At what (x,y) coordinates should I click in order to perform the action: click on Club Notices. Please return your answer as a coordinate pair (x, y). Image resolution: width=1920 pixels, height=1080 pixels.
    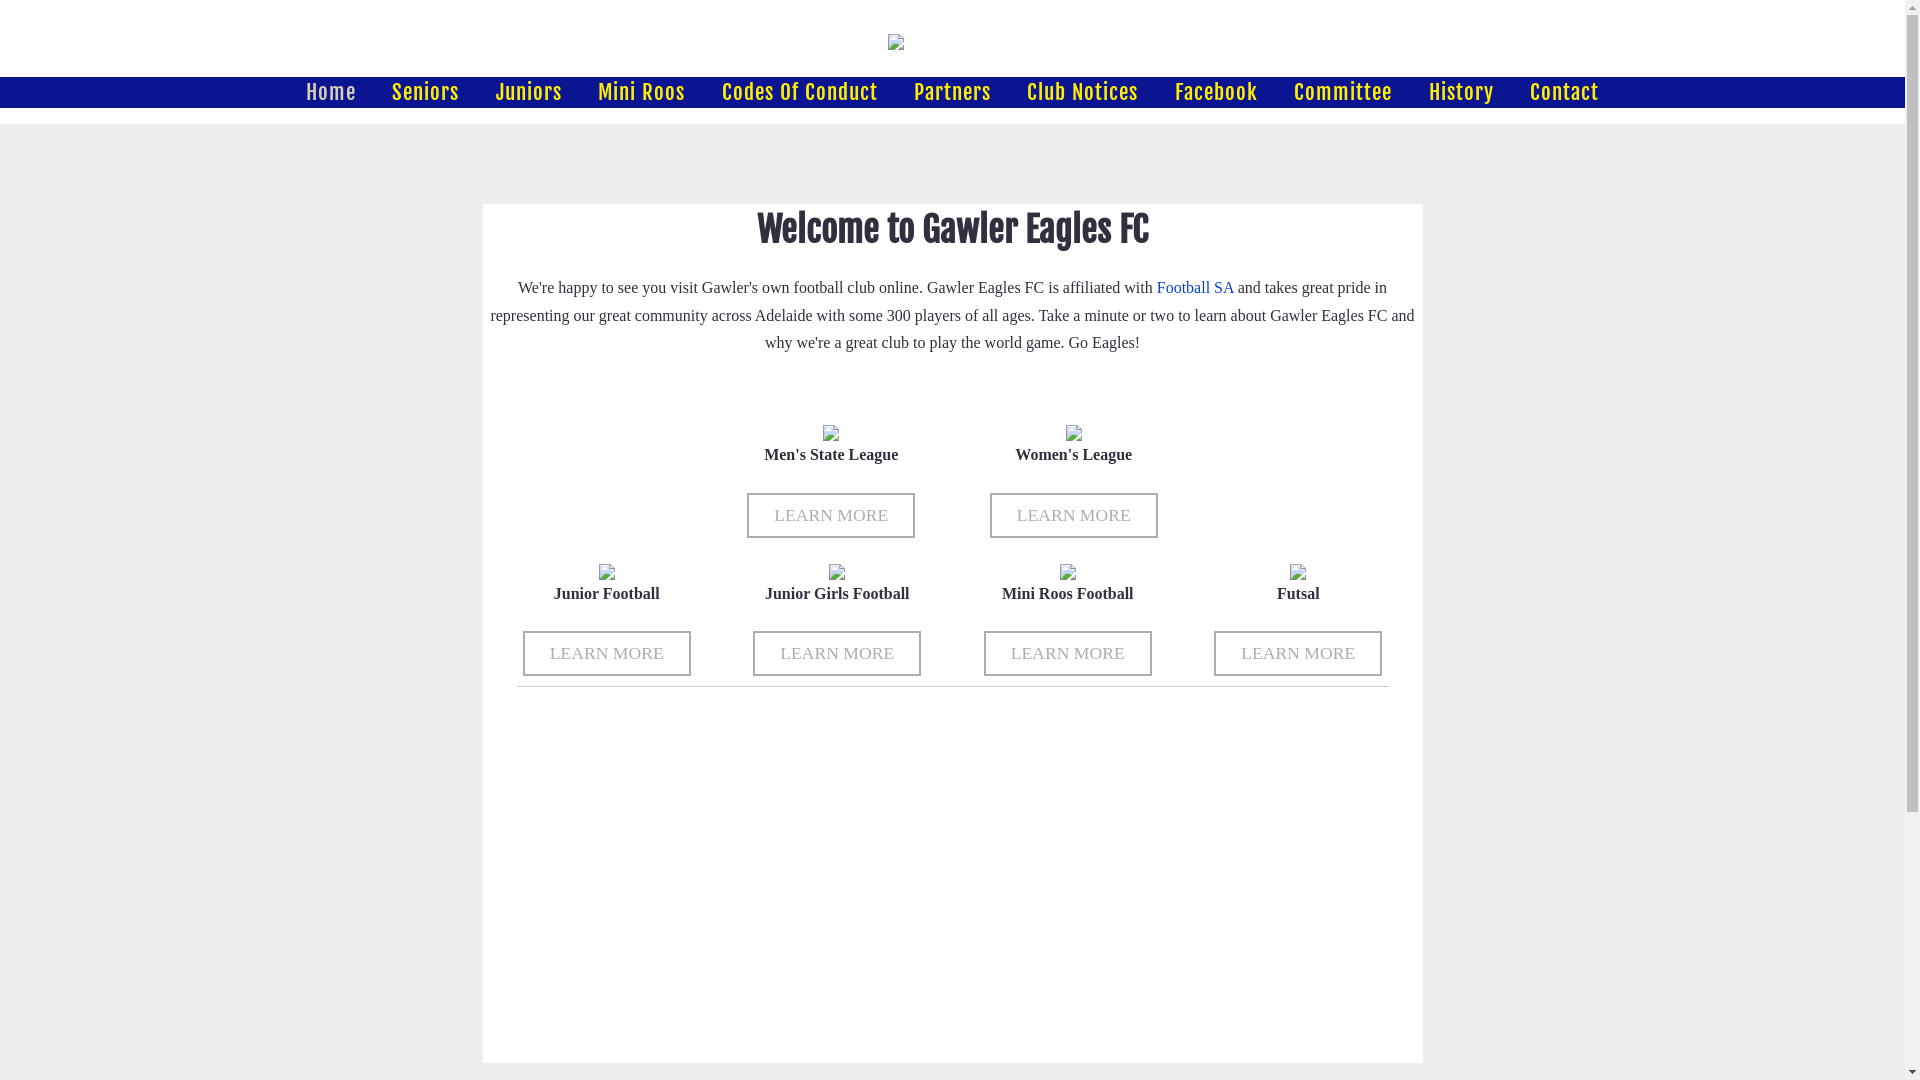
    Looking at the image, I should click on (1082, 92).